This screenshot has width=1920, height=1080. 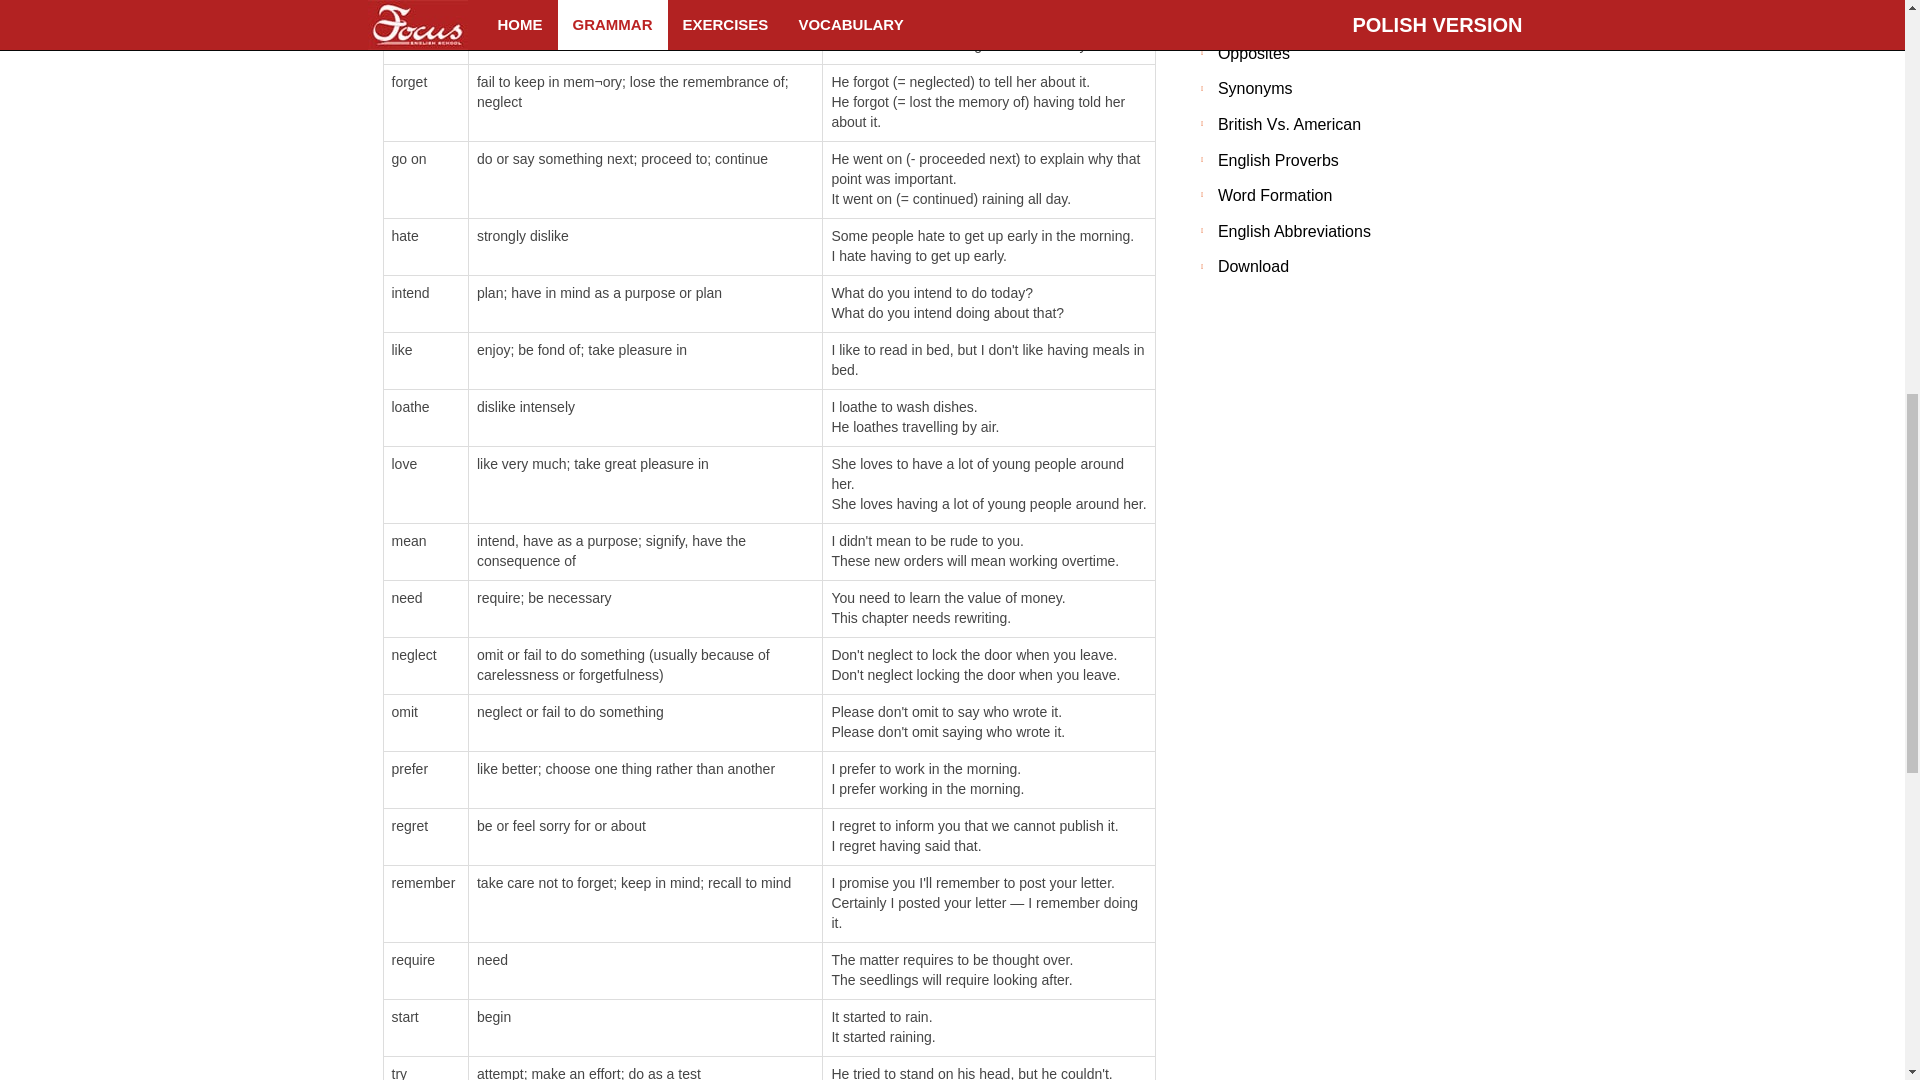 What do you see at coordinates (590, 1007) in the screenshot?
I see `English Grammar` at bounding box center [590, 1007].